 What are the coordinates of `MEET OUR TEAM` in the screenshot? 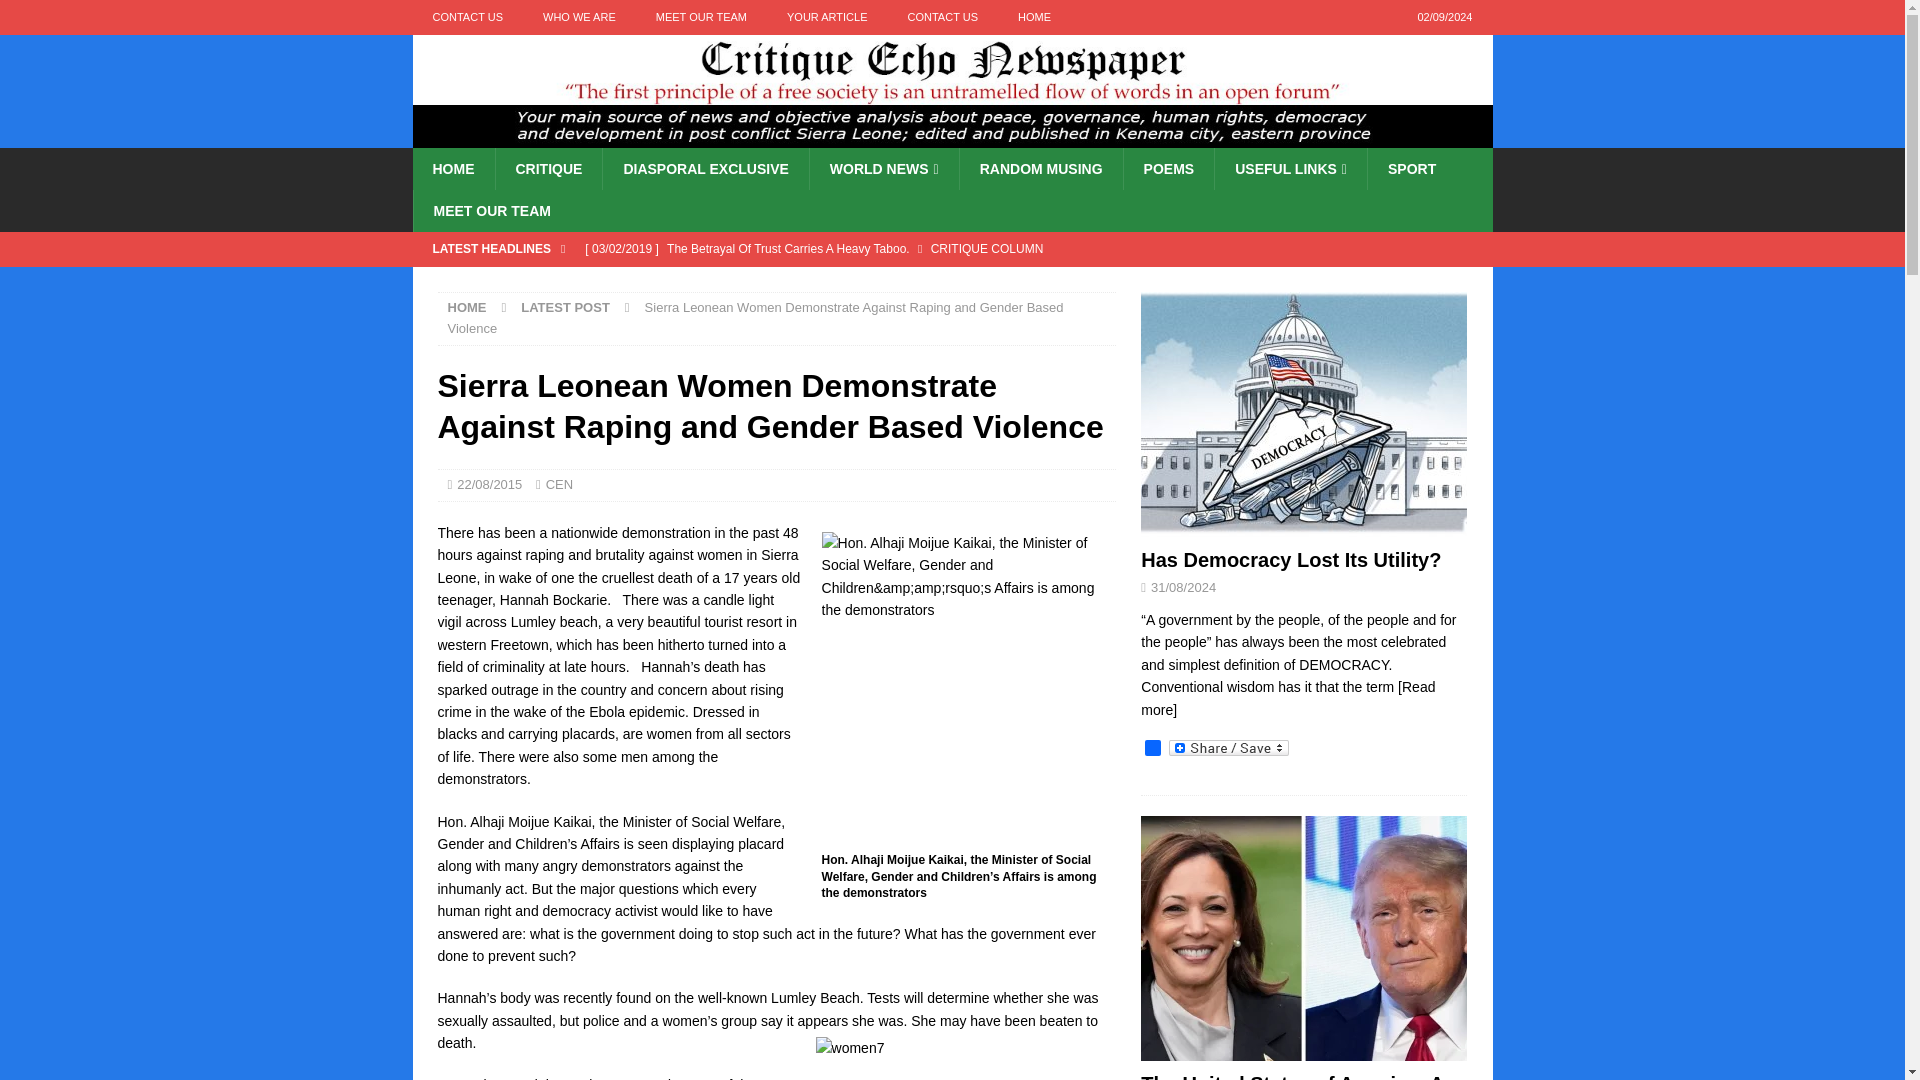 It's located at (700, 17).